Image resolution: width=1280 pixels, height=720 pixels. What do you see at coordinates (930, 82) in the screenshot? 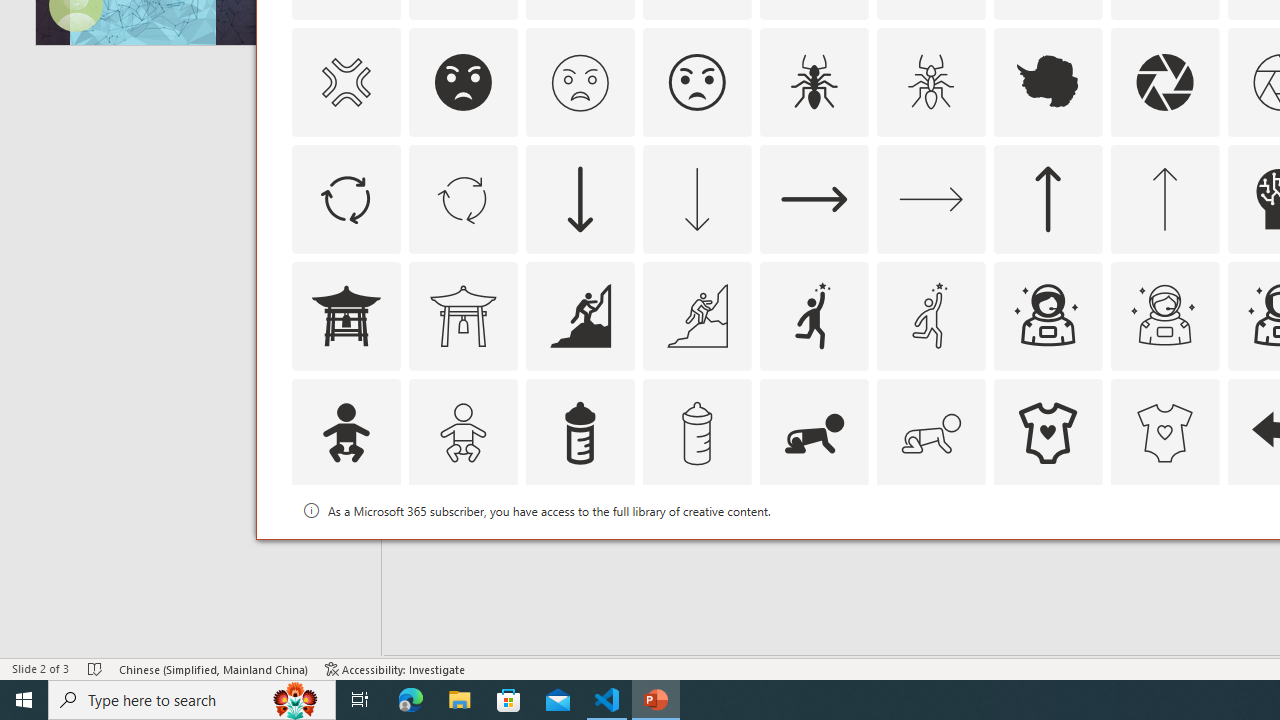
I see `AutomationID: Icons_Ant_M` at bounding box center [930, 82].